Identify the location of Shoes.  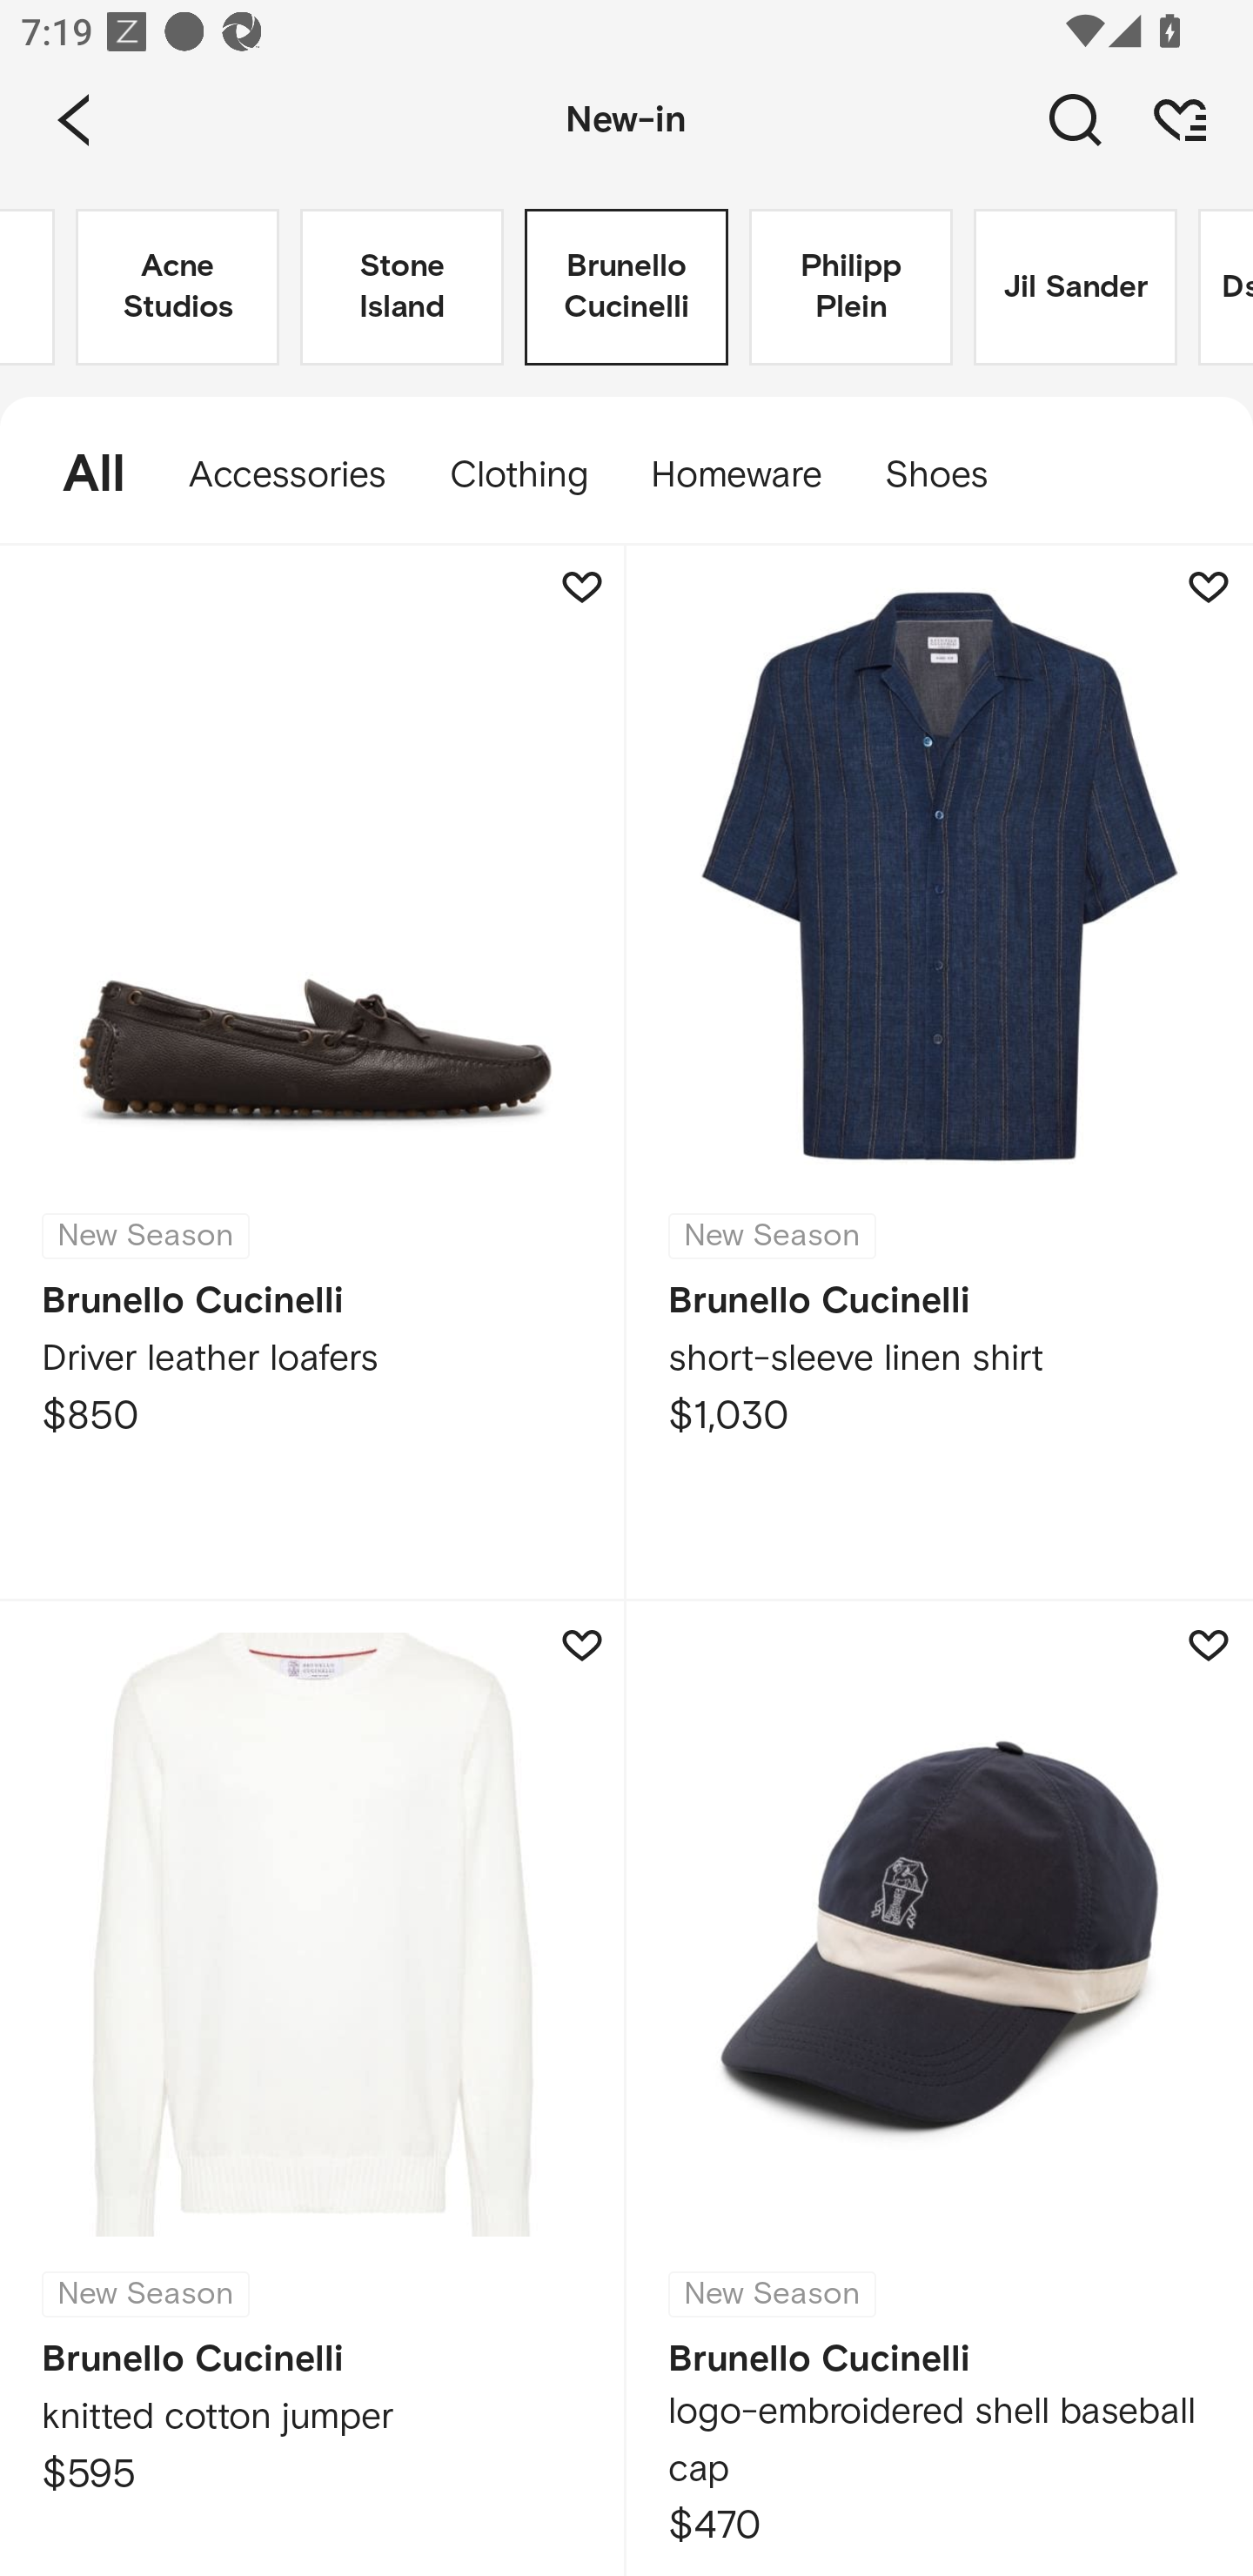
(952, 475).